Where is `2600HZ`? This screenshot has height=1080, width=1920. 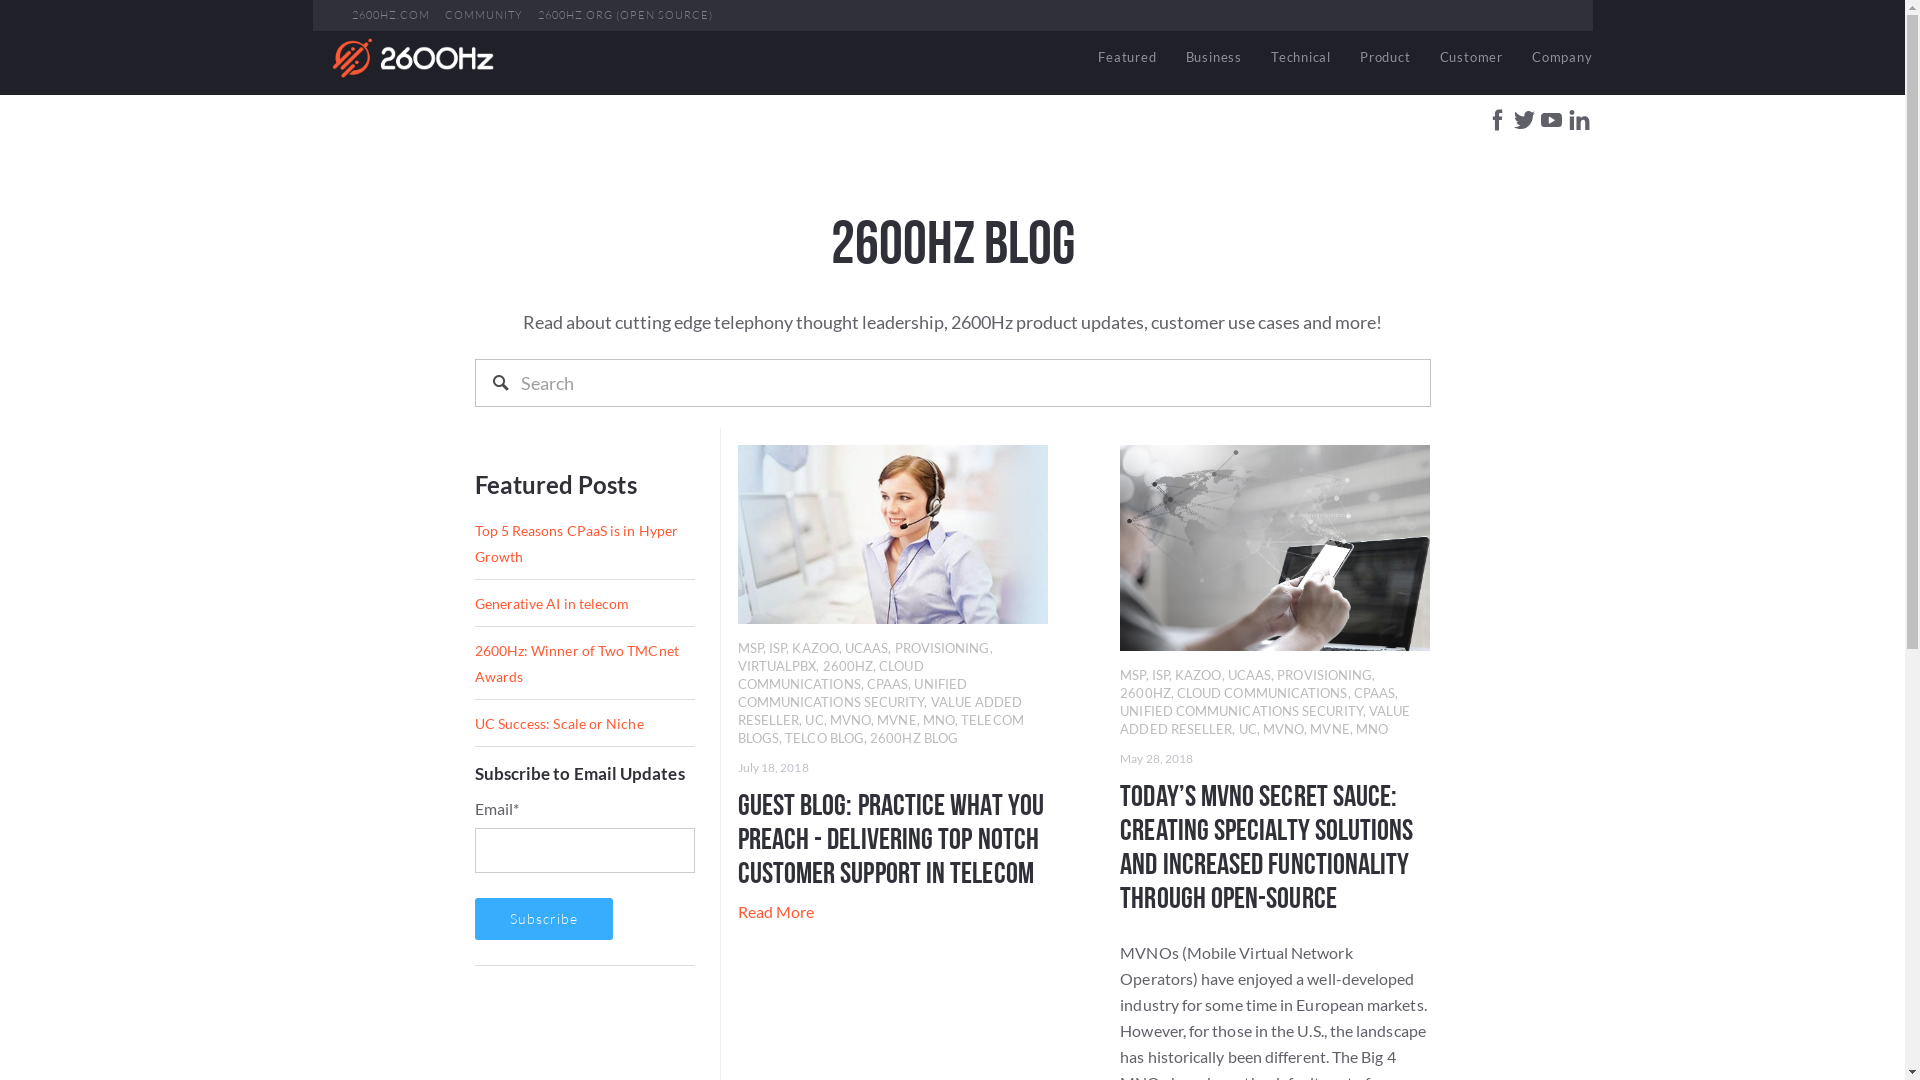 2600HZ is located at coordinates (1145, 693).